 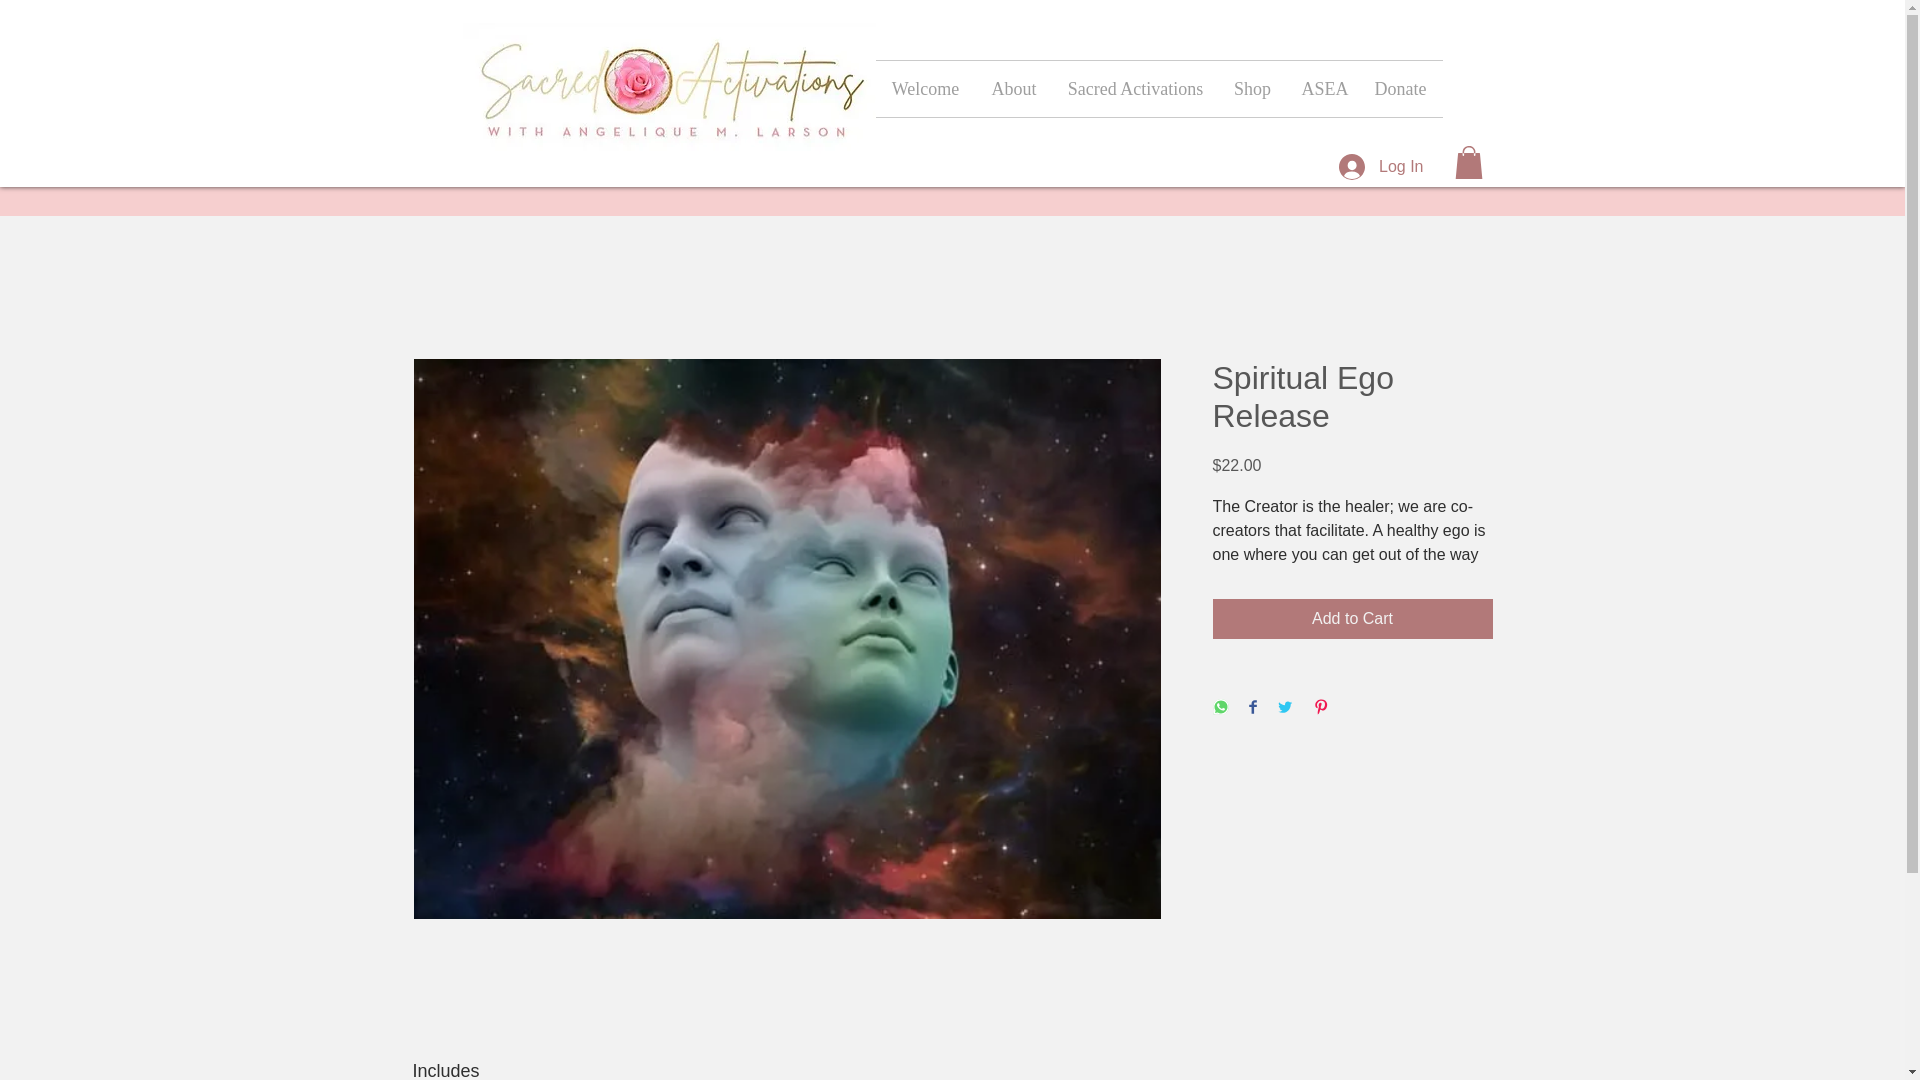 I want to click on Add to Cart, so click(x=1351, y=619).